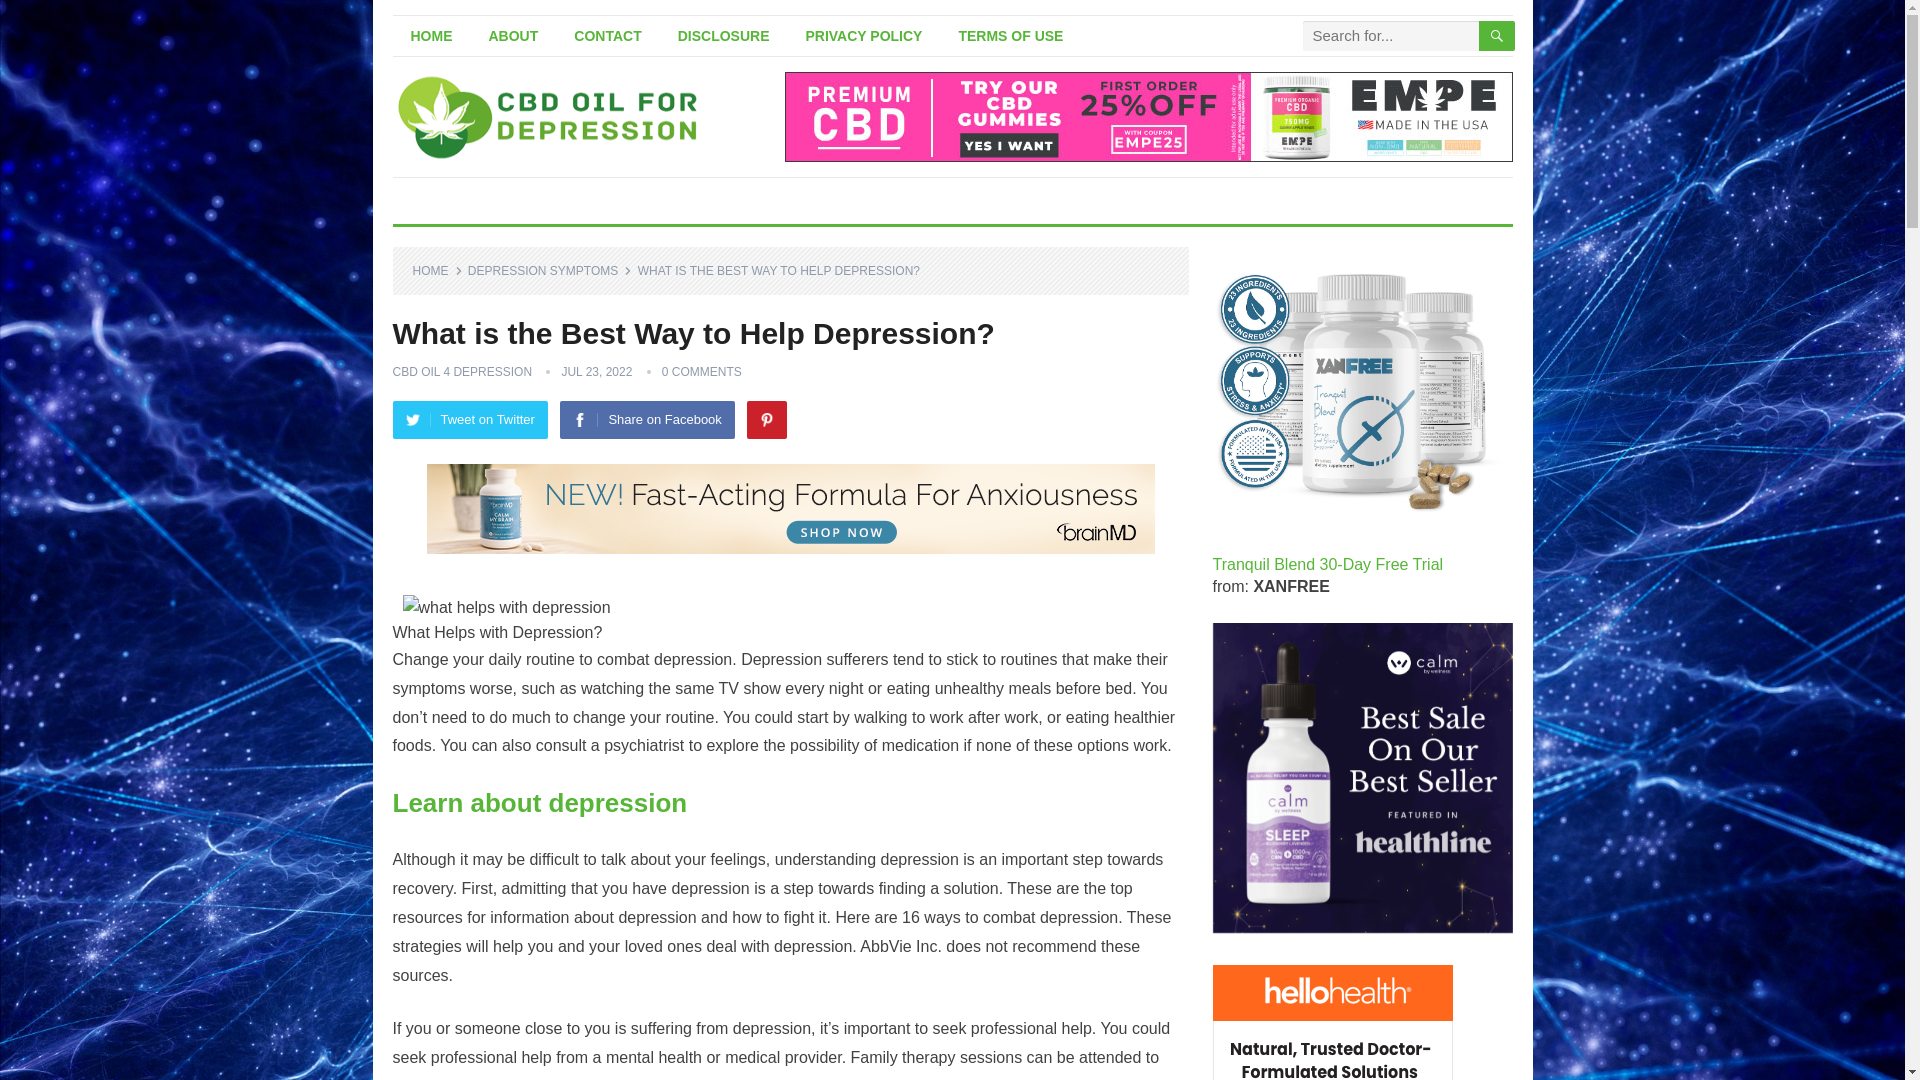 This screenshot has height=1080, width=1920. Describe the element at coordinates (1010, 36) in the screenshot. I see `TERMS OF USE` at that location.